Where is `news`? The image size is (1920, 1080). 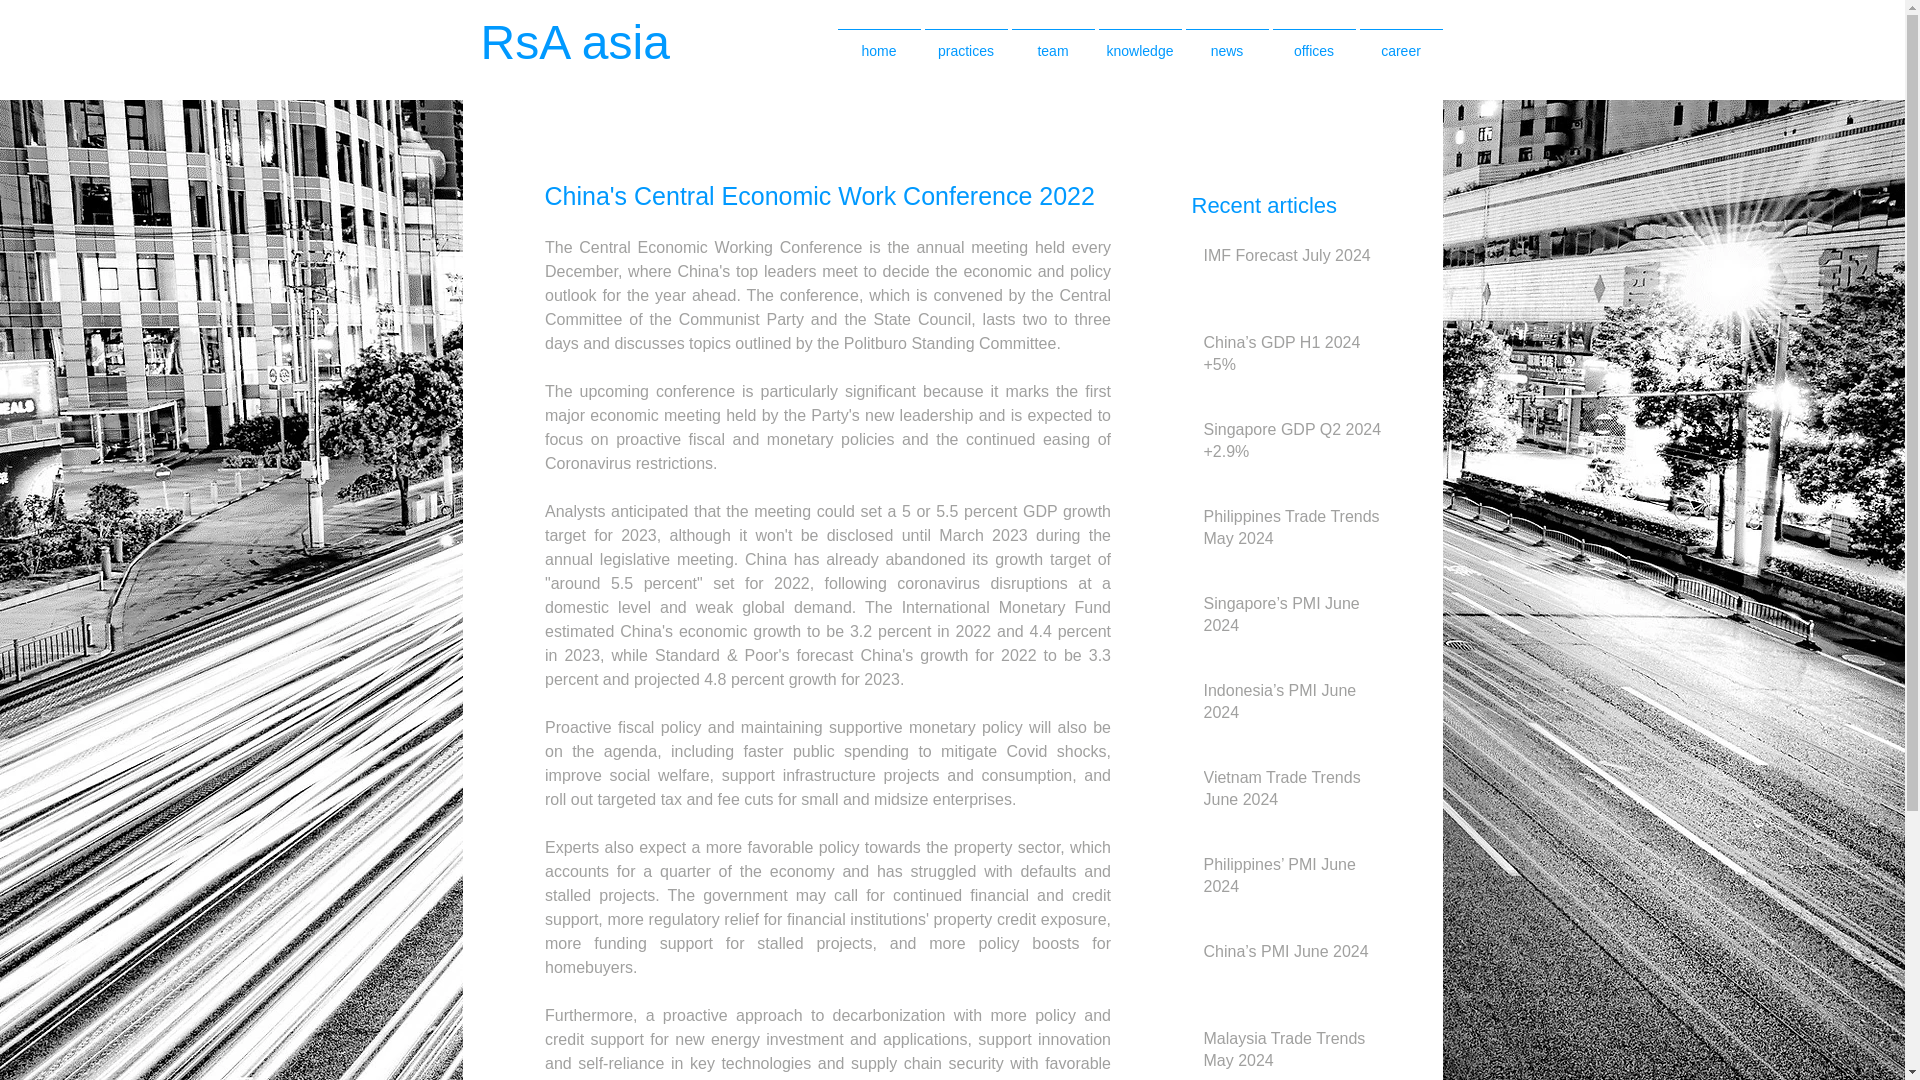
news is located at coordinates (1228, 42).